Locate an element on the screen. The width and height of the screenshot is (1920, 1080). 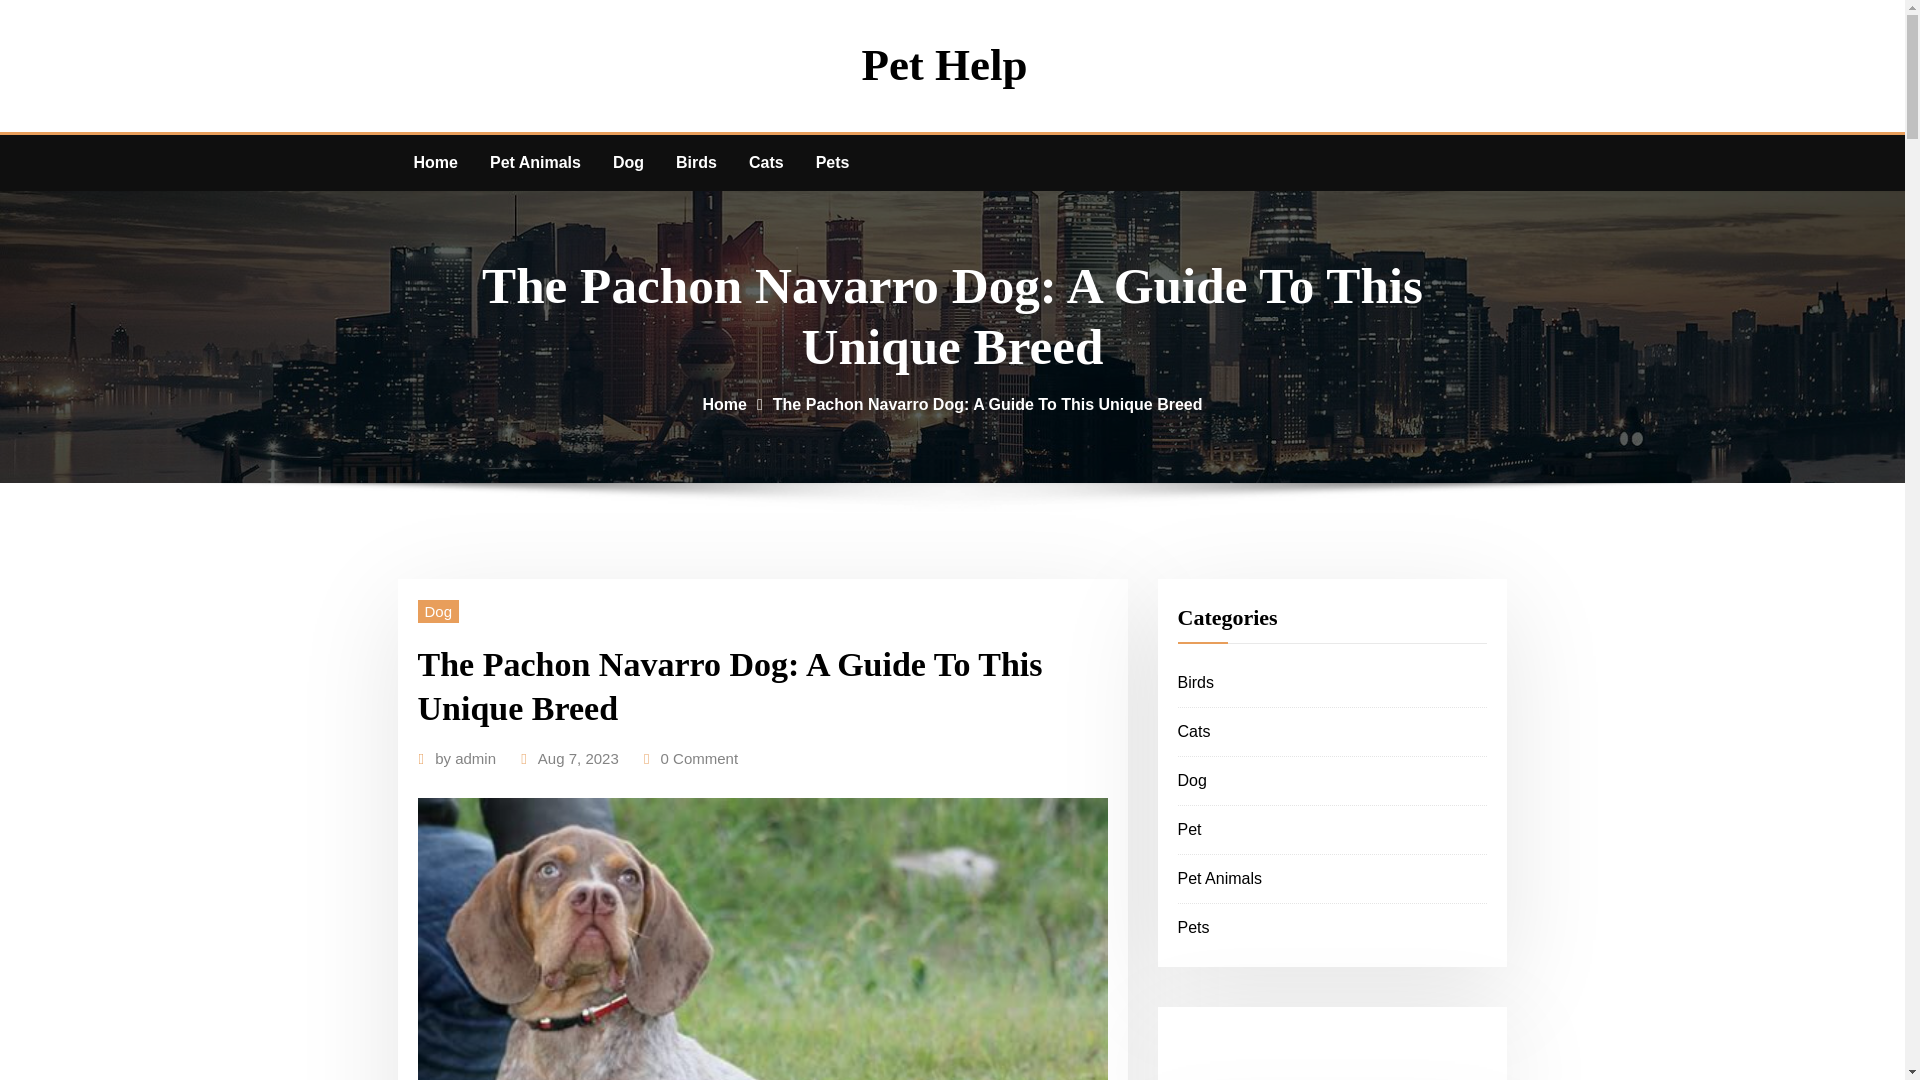
0 Comment is located at coordinates (700, 759).